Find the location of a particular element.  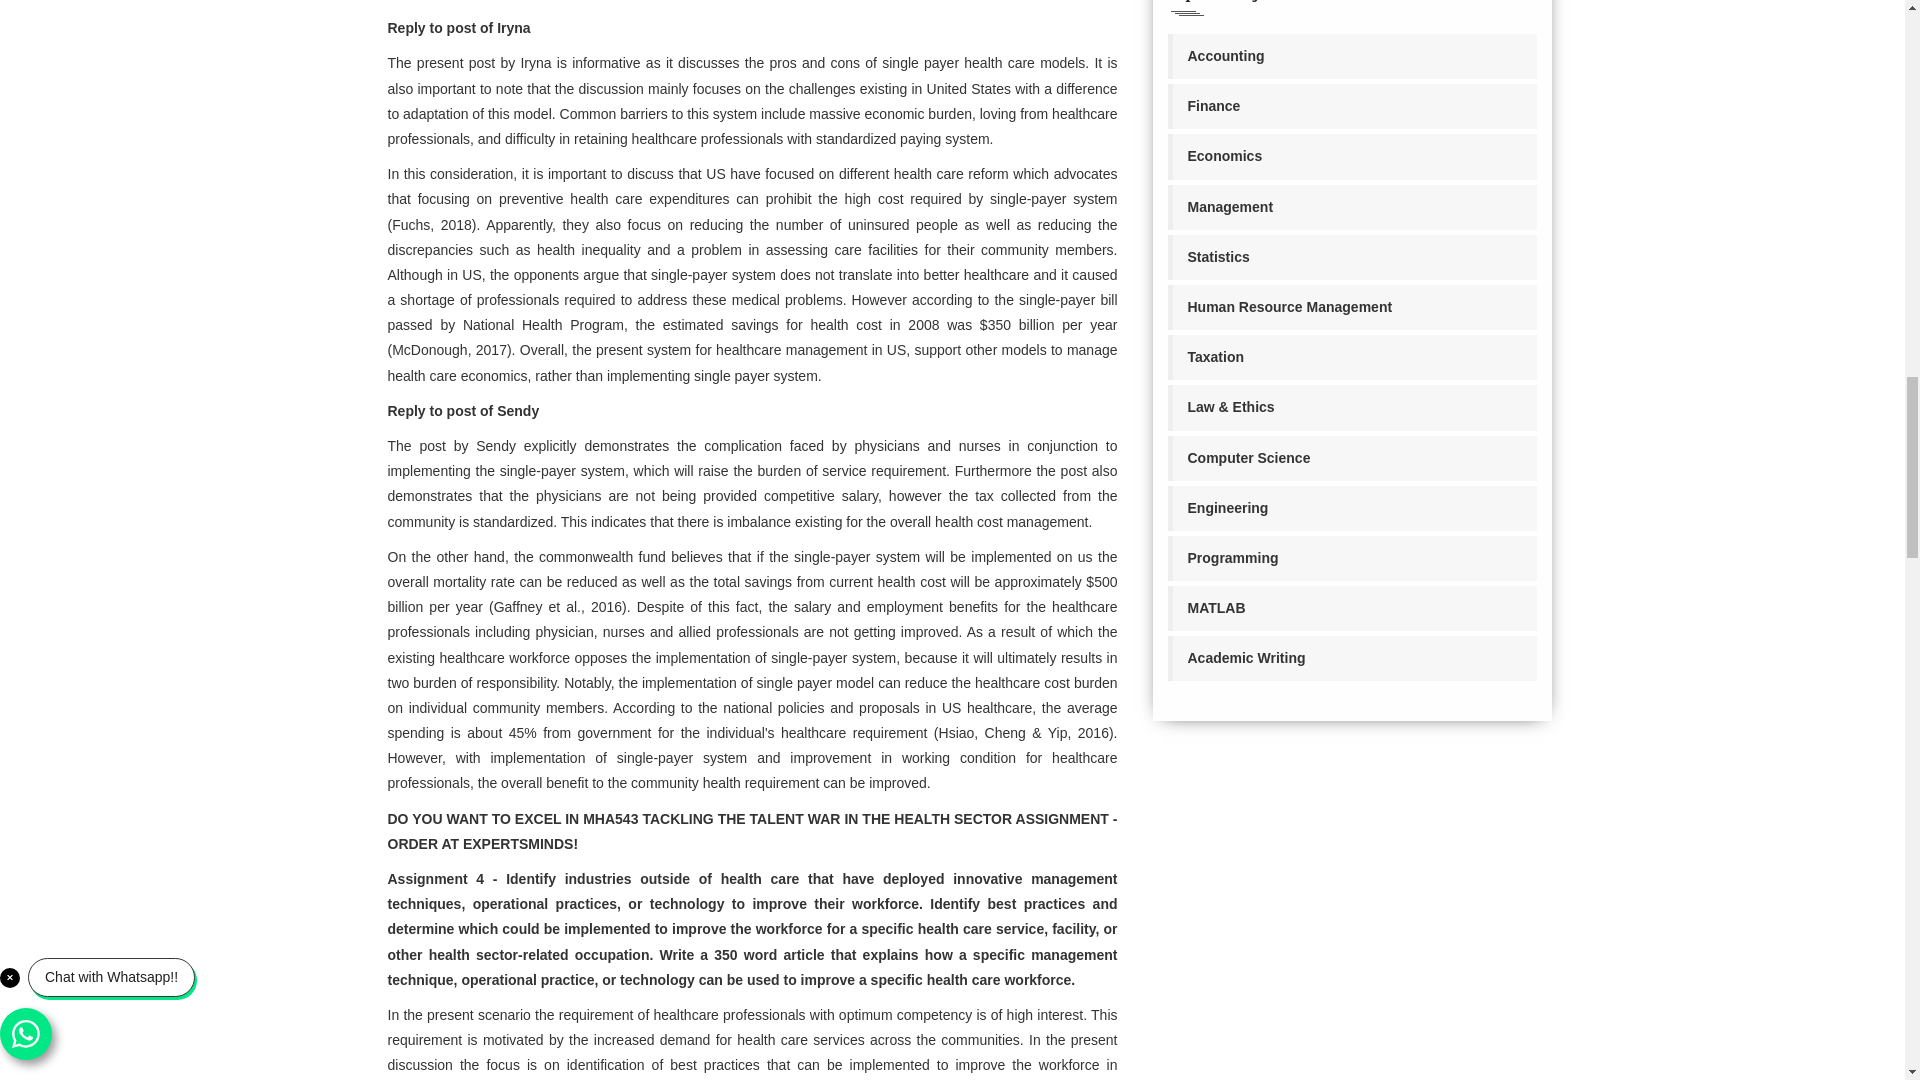

Economics assignment help is located at coordinates (1352, 156).